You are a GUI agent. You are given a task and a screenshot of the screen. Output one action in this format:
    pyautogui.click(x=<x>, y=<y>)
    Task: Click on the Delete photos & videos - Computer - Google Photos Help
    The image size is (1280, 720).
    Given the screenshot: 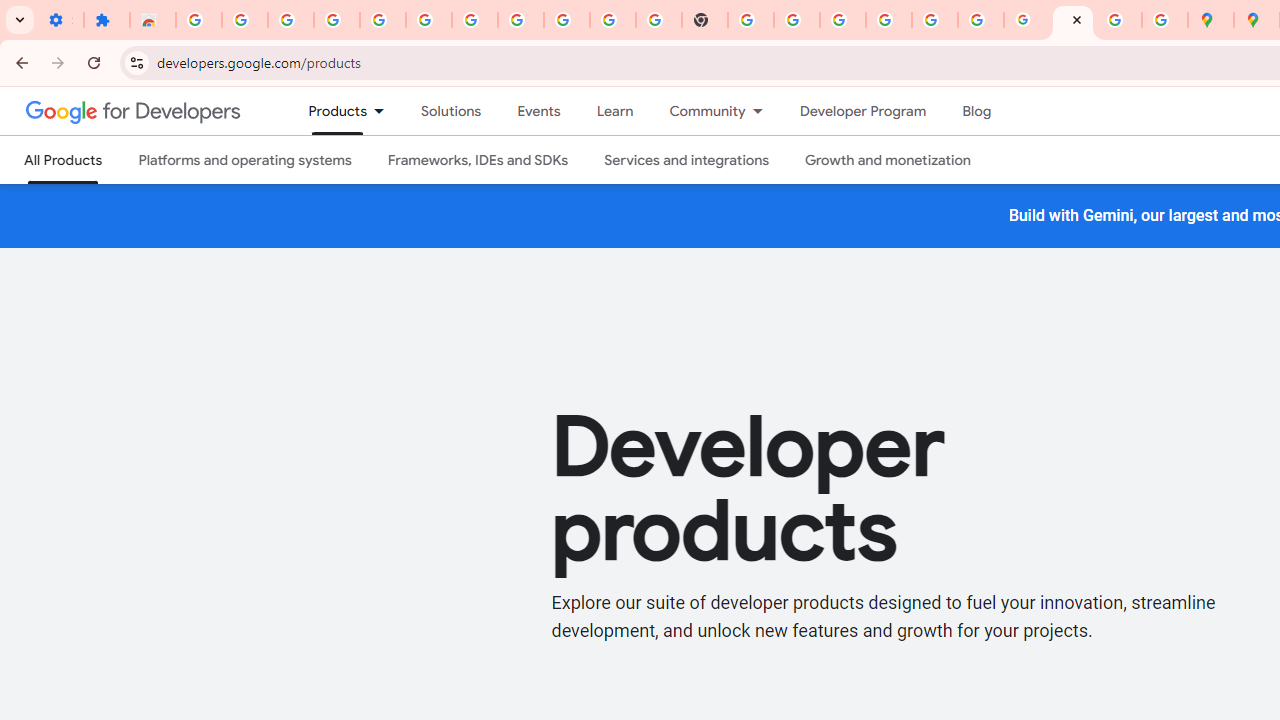 What is the action you would take?
    pyautogui.click(x=336, y=20)
    